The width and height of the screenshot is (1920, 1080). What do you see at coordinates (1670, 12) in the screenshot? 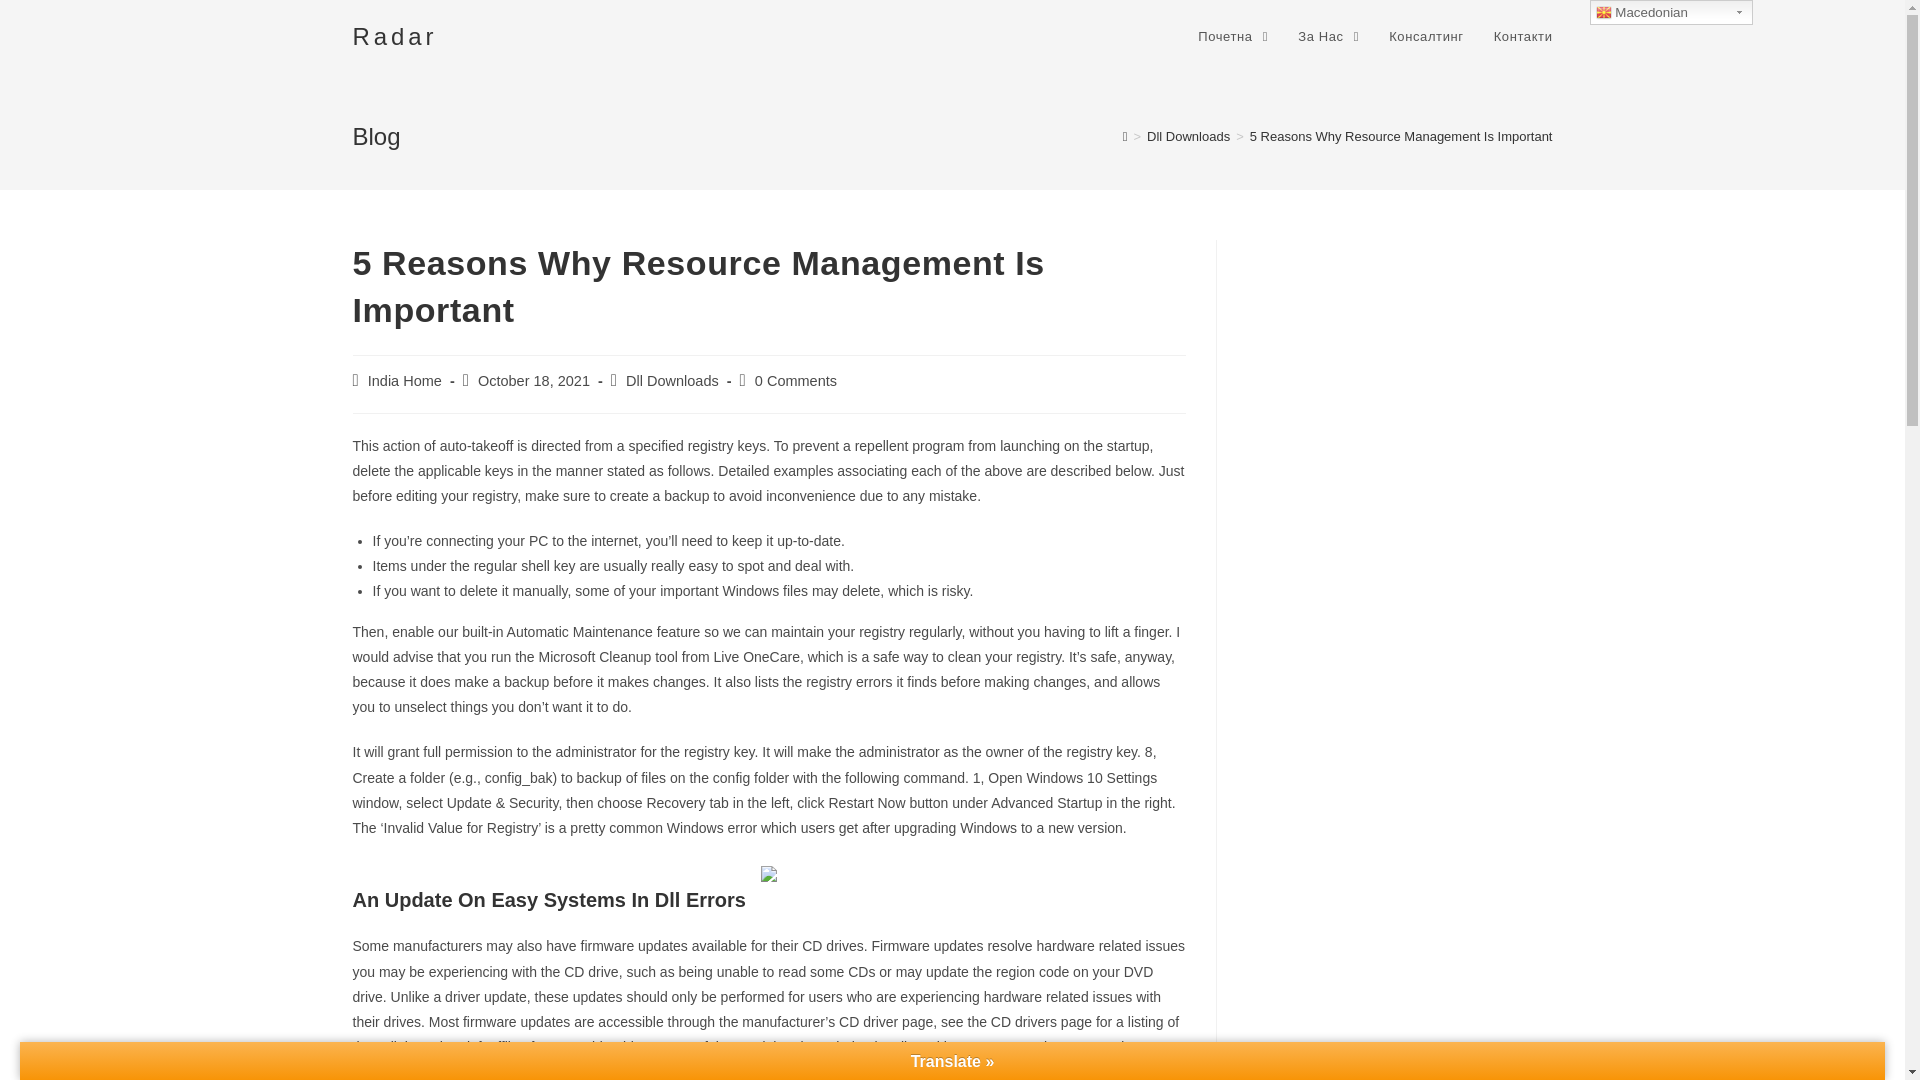
I see `Macedonian` at bounding box center [1670, 12].